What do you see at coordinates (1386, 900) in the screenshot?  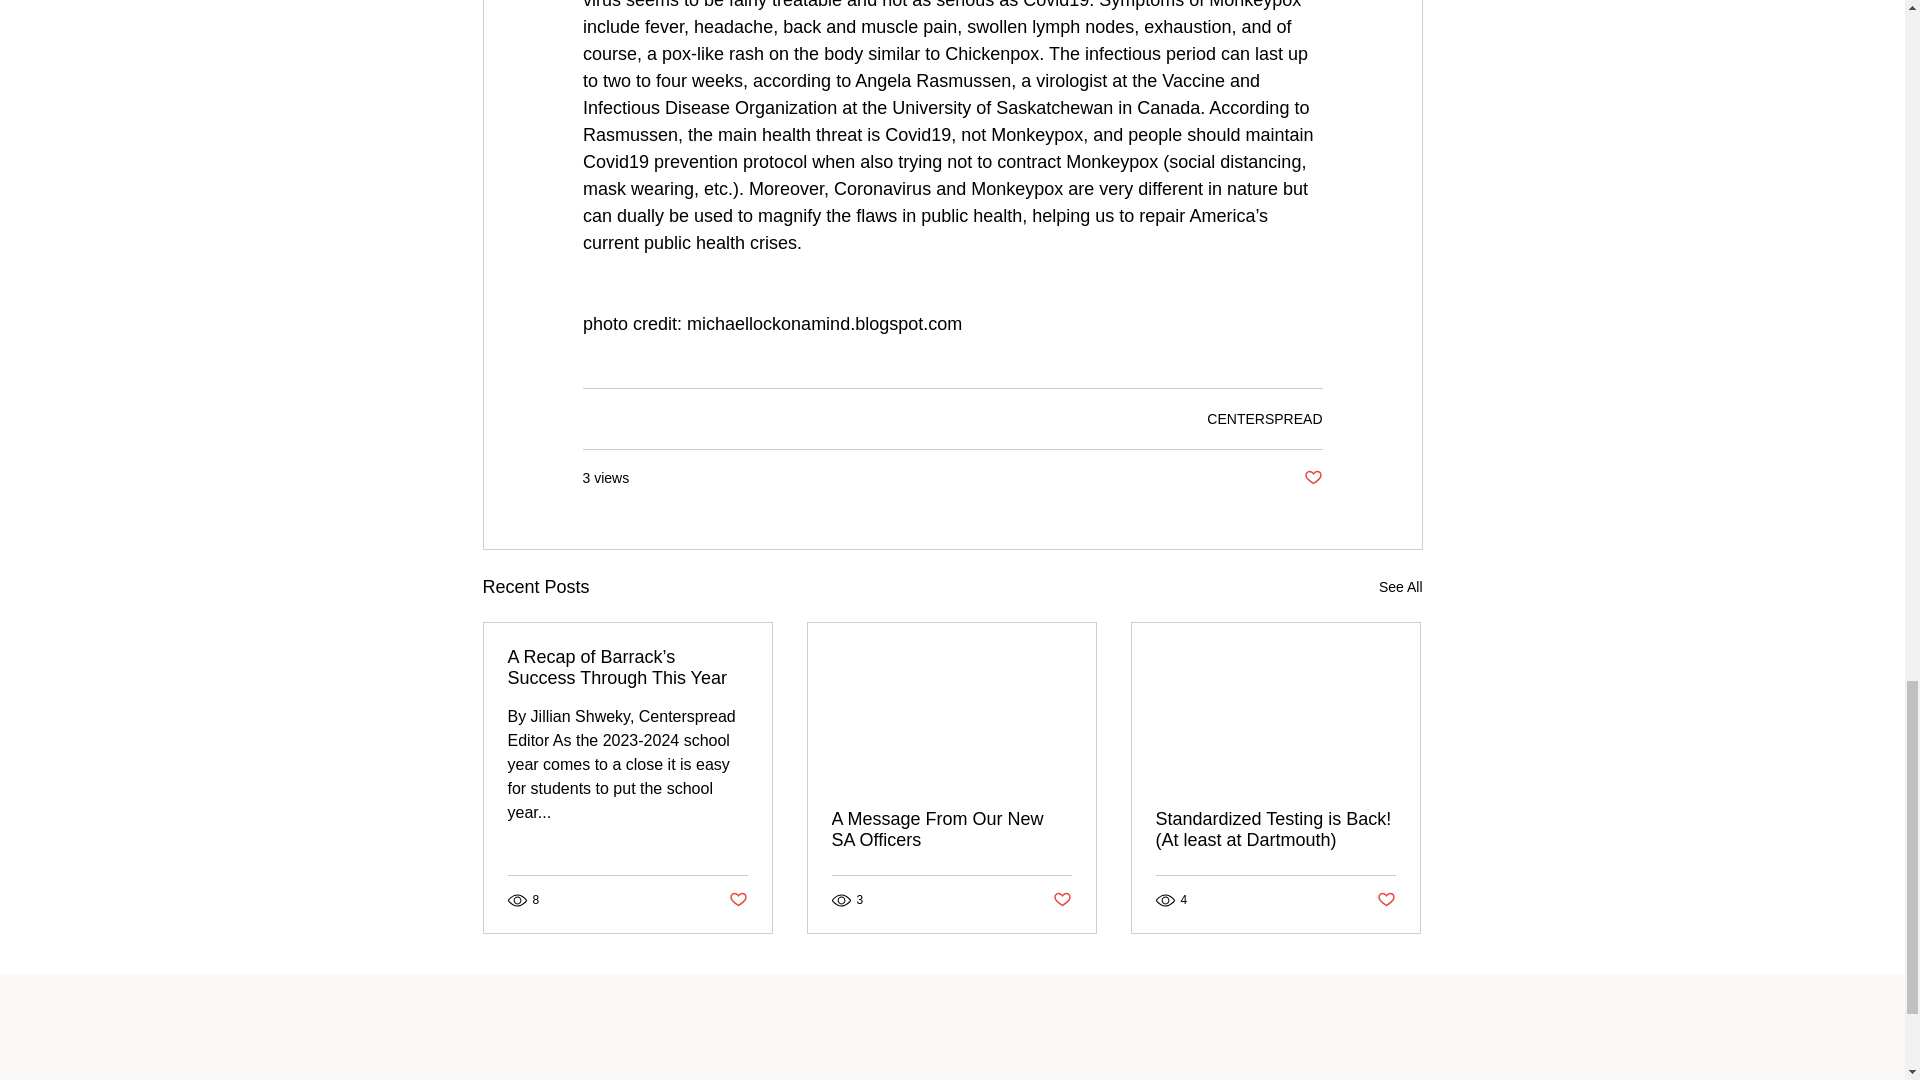 I see `Post not marked as liked` at bounding box center [1386, 900].